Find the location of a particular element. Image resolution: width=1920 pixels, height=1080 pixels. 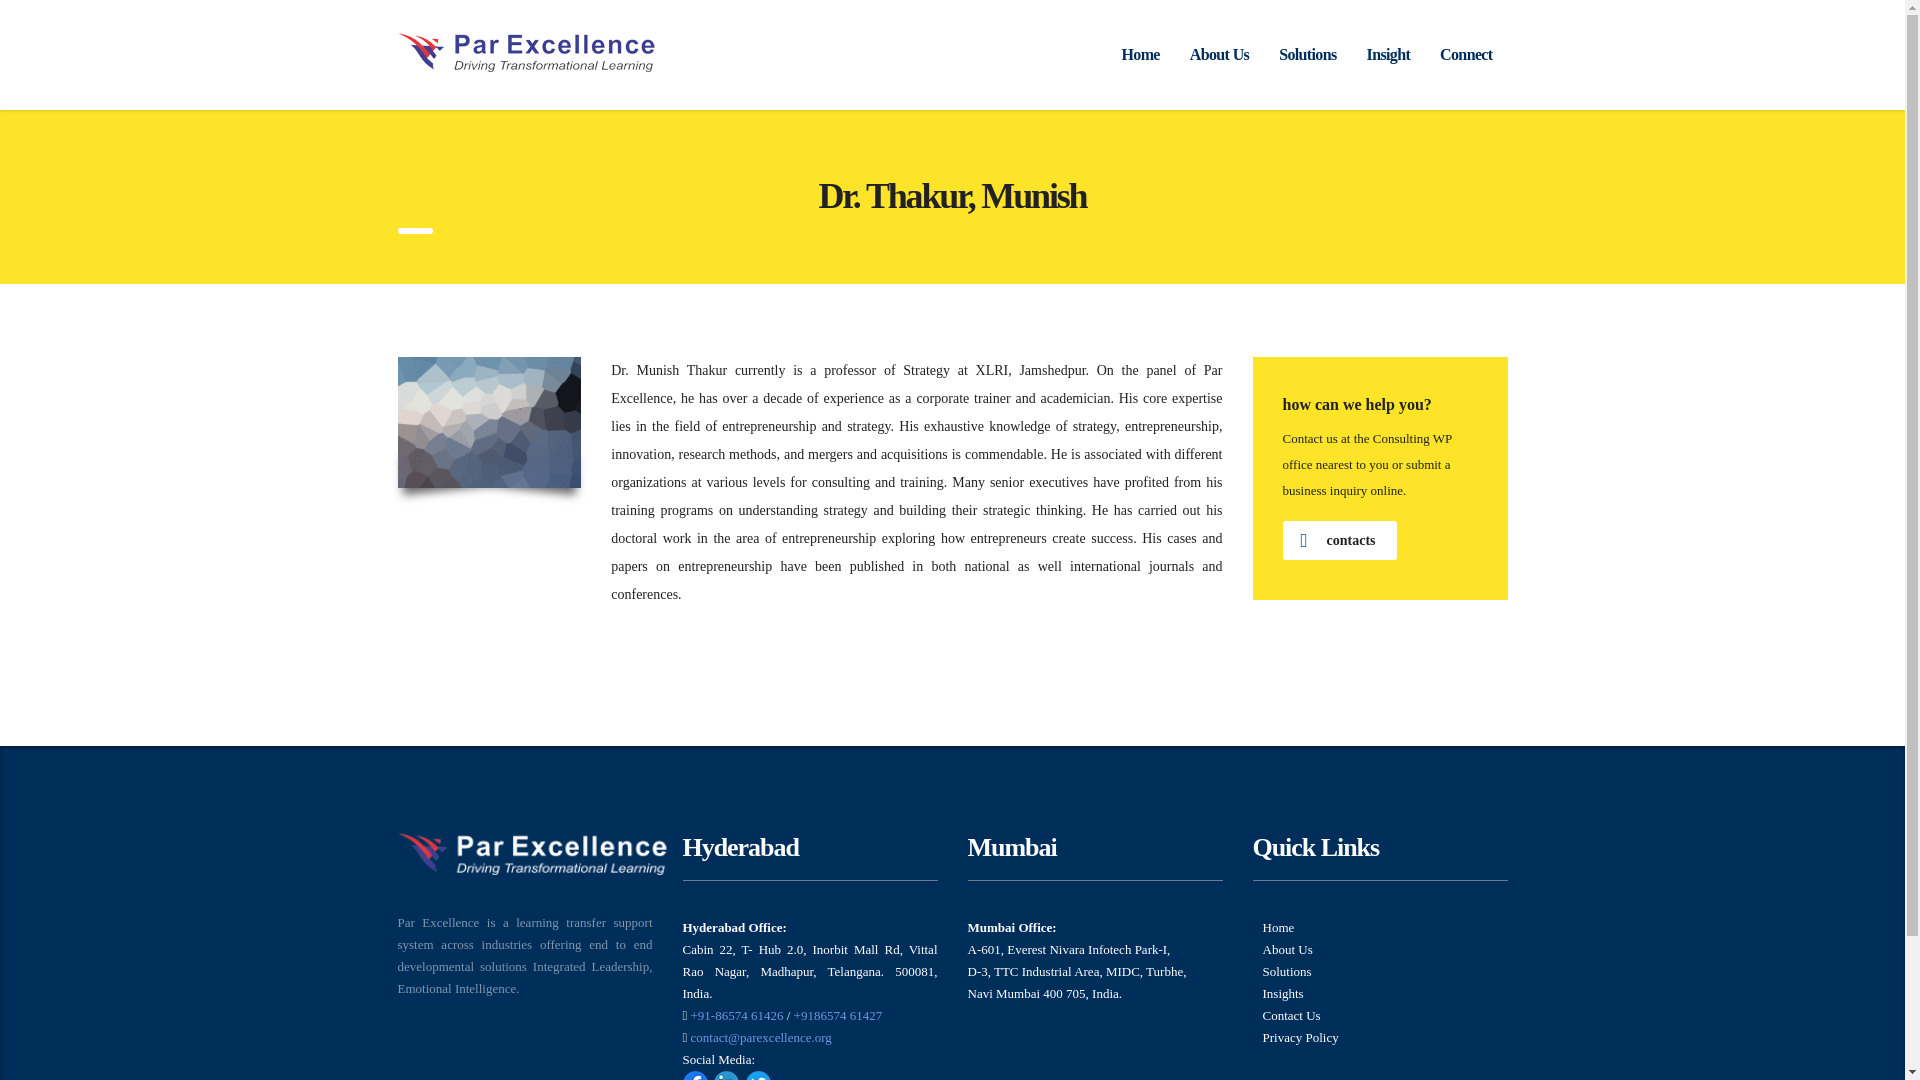

About Us is located at coordinates (1219, 54).